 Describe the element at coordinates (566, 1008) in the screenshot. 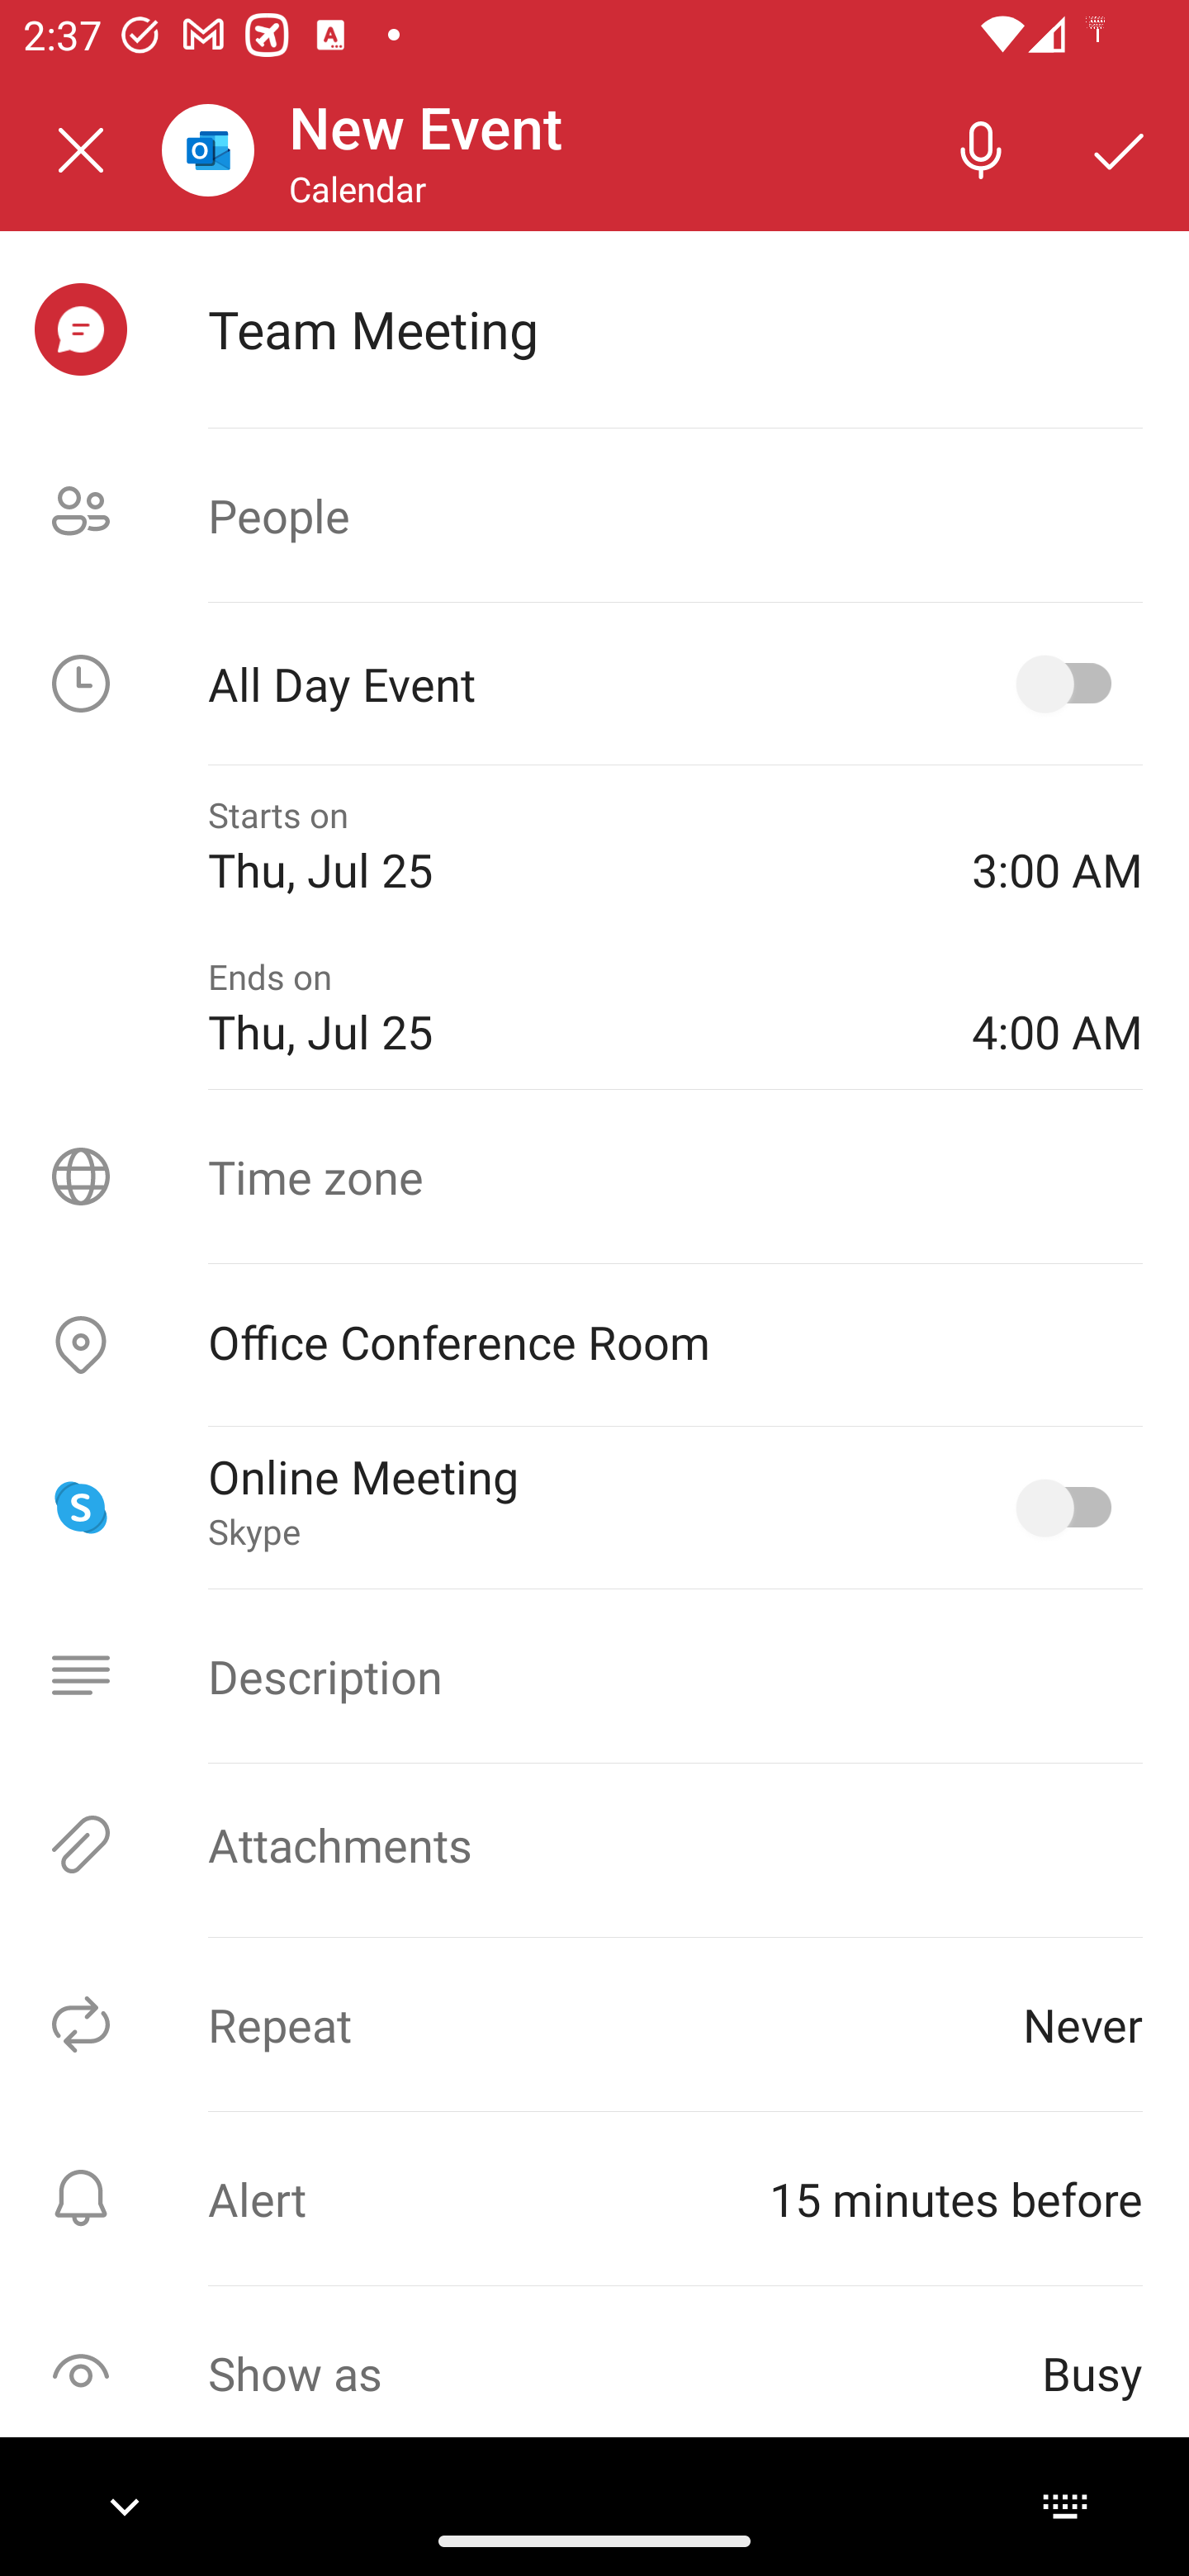

I see `Ends on Thu, Jul 25` at that location.